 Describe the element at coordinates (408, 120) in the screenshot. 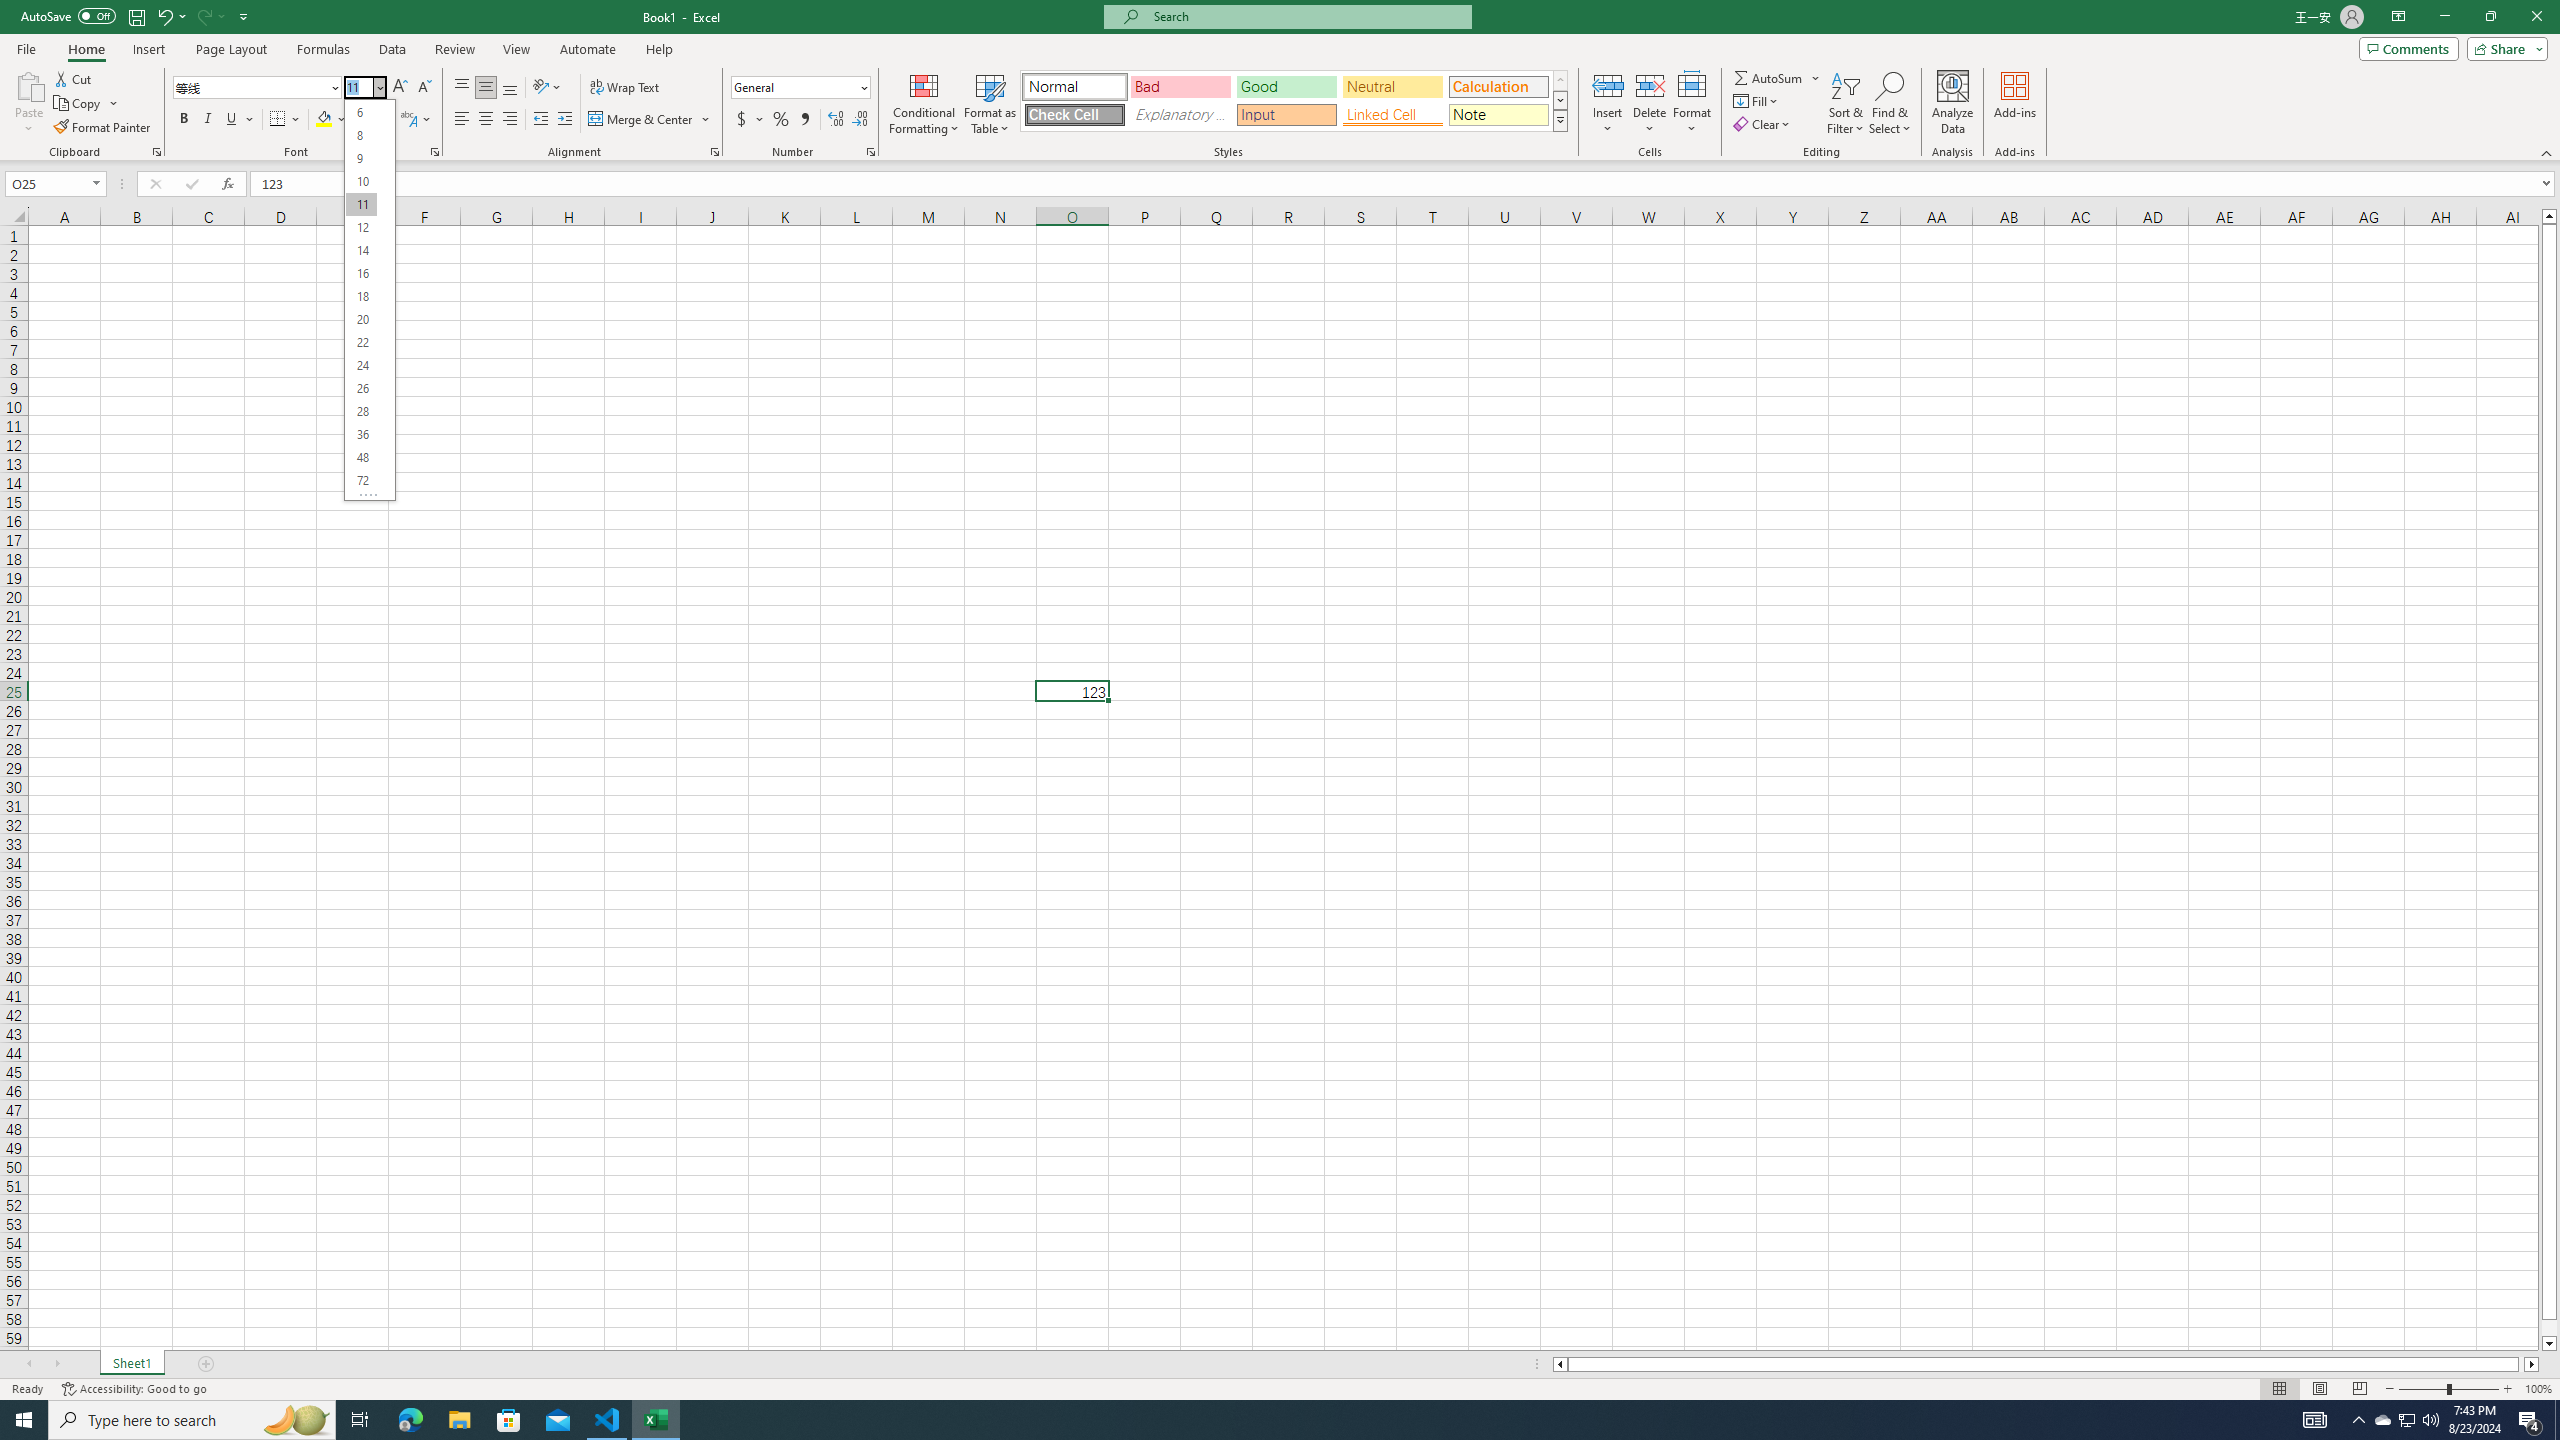

I see `Show Phonetic Field` at that location.